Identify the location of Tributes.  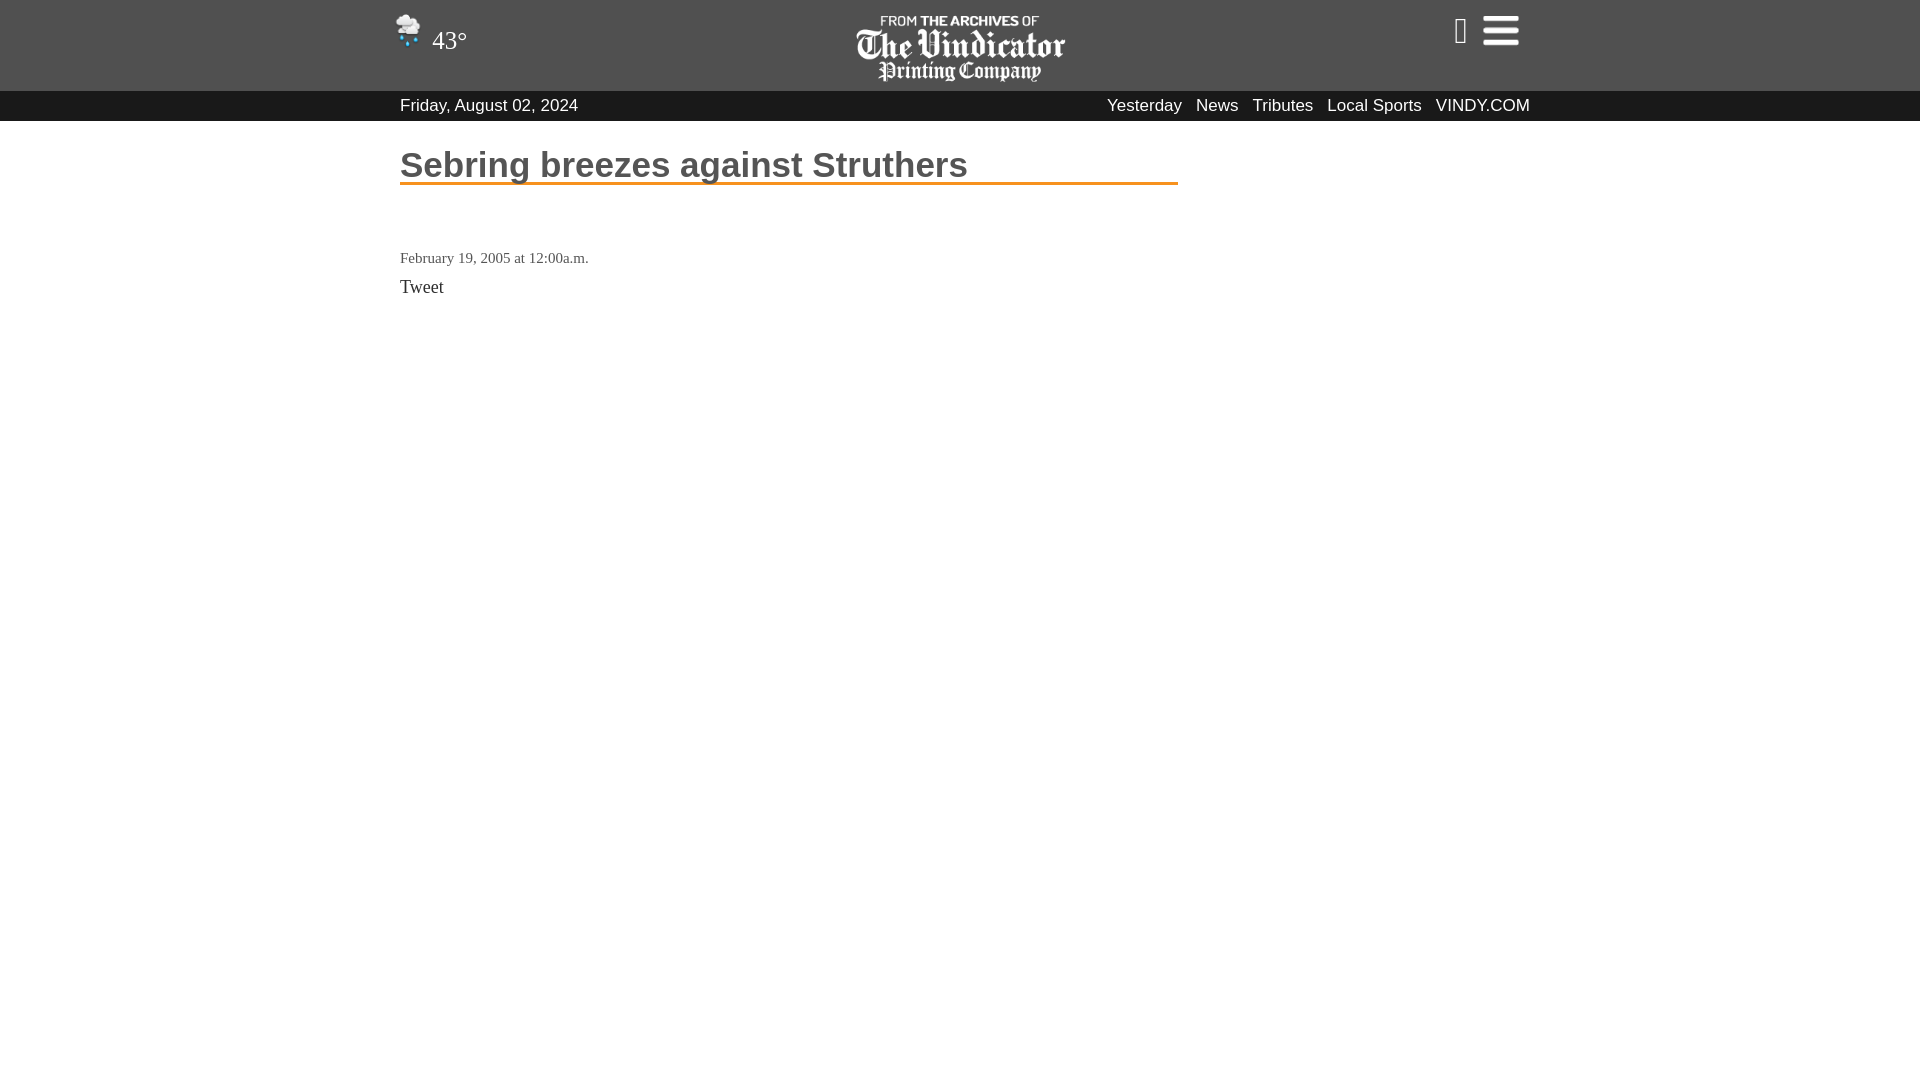
(1283, 105).